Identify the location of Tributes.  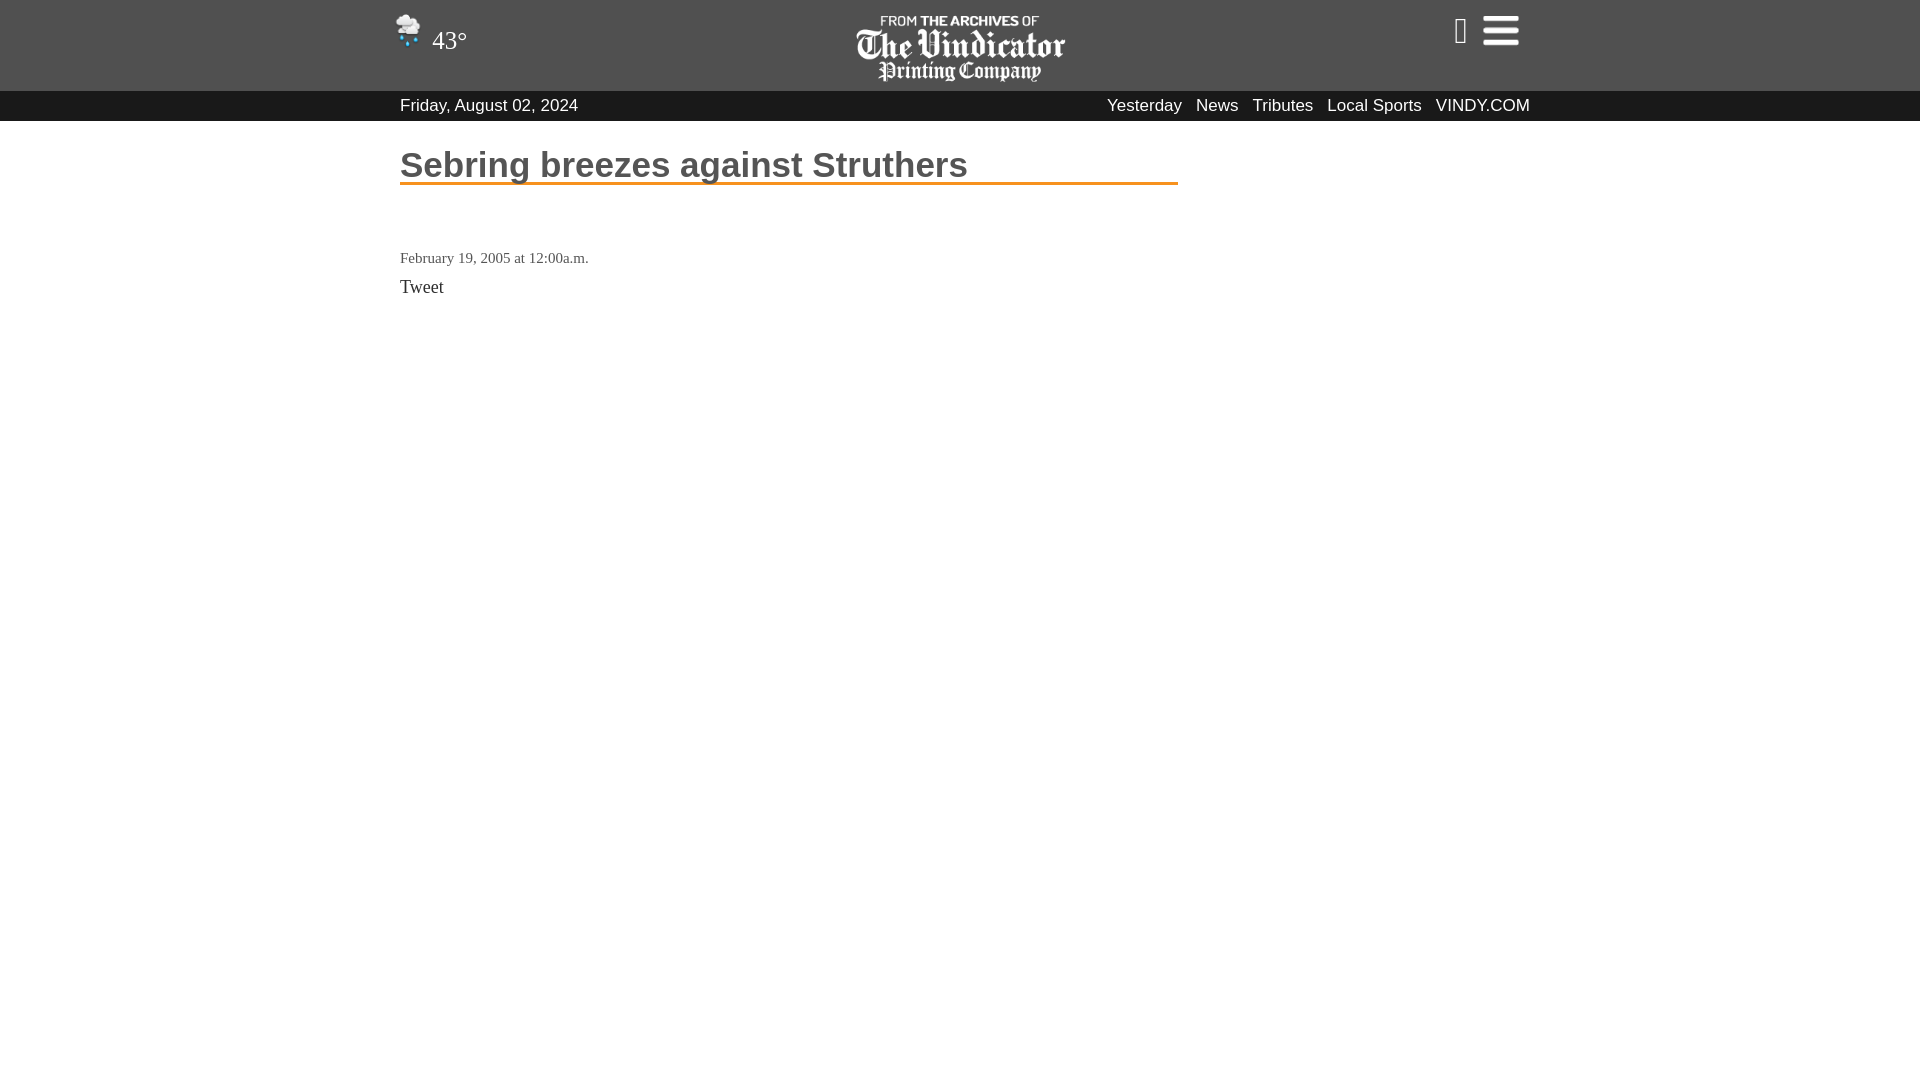
(1283, 105).